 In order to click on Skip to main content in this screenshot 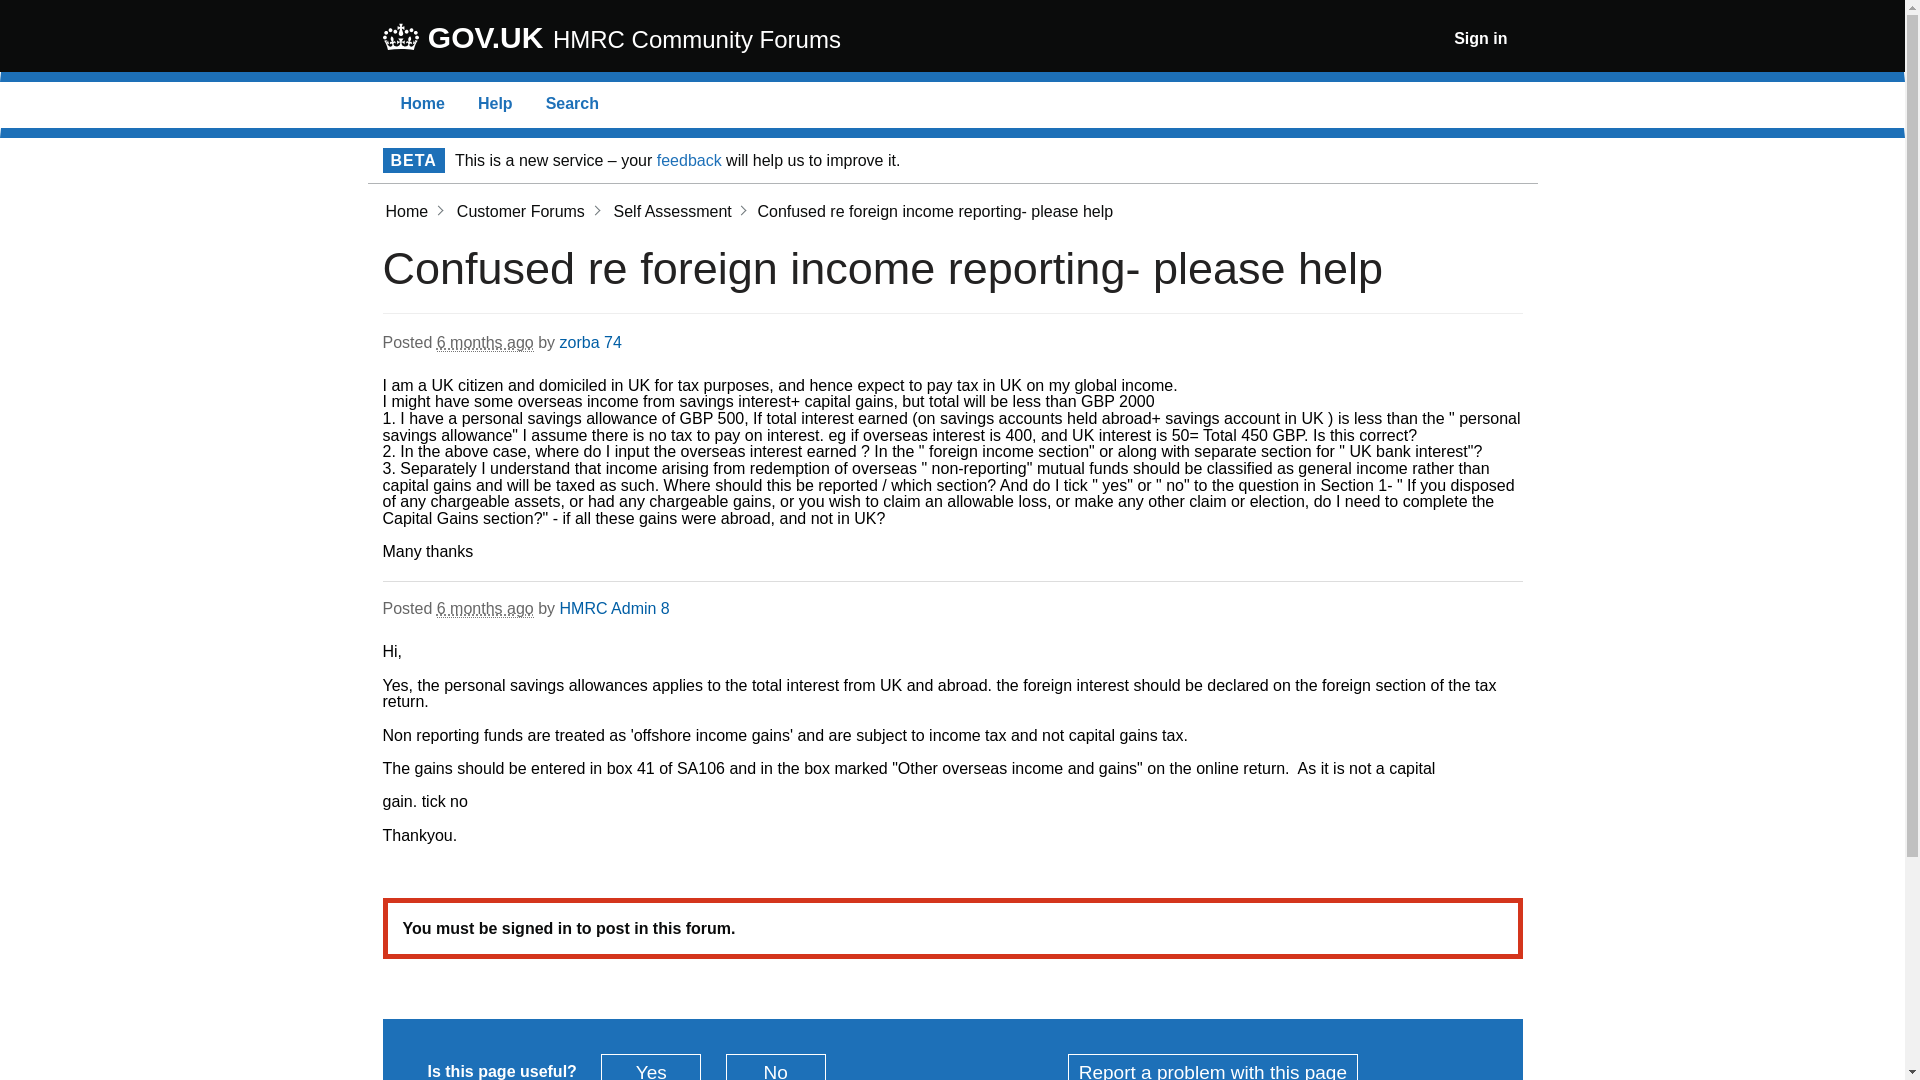, I will do `click(15, 10)`.